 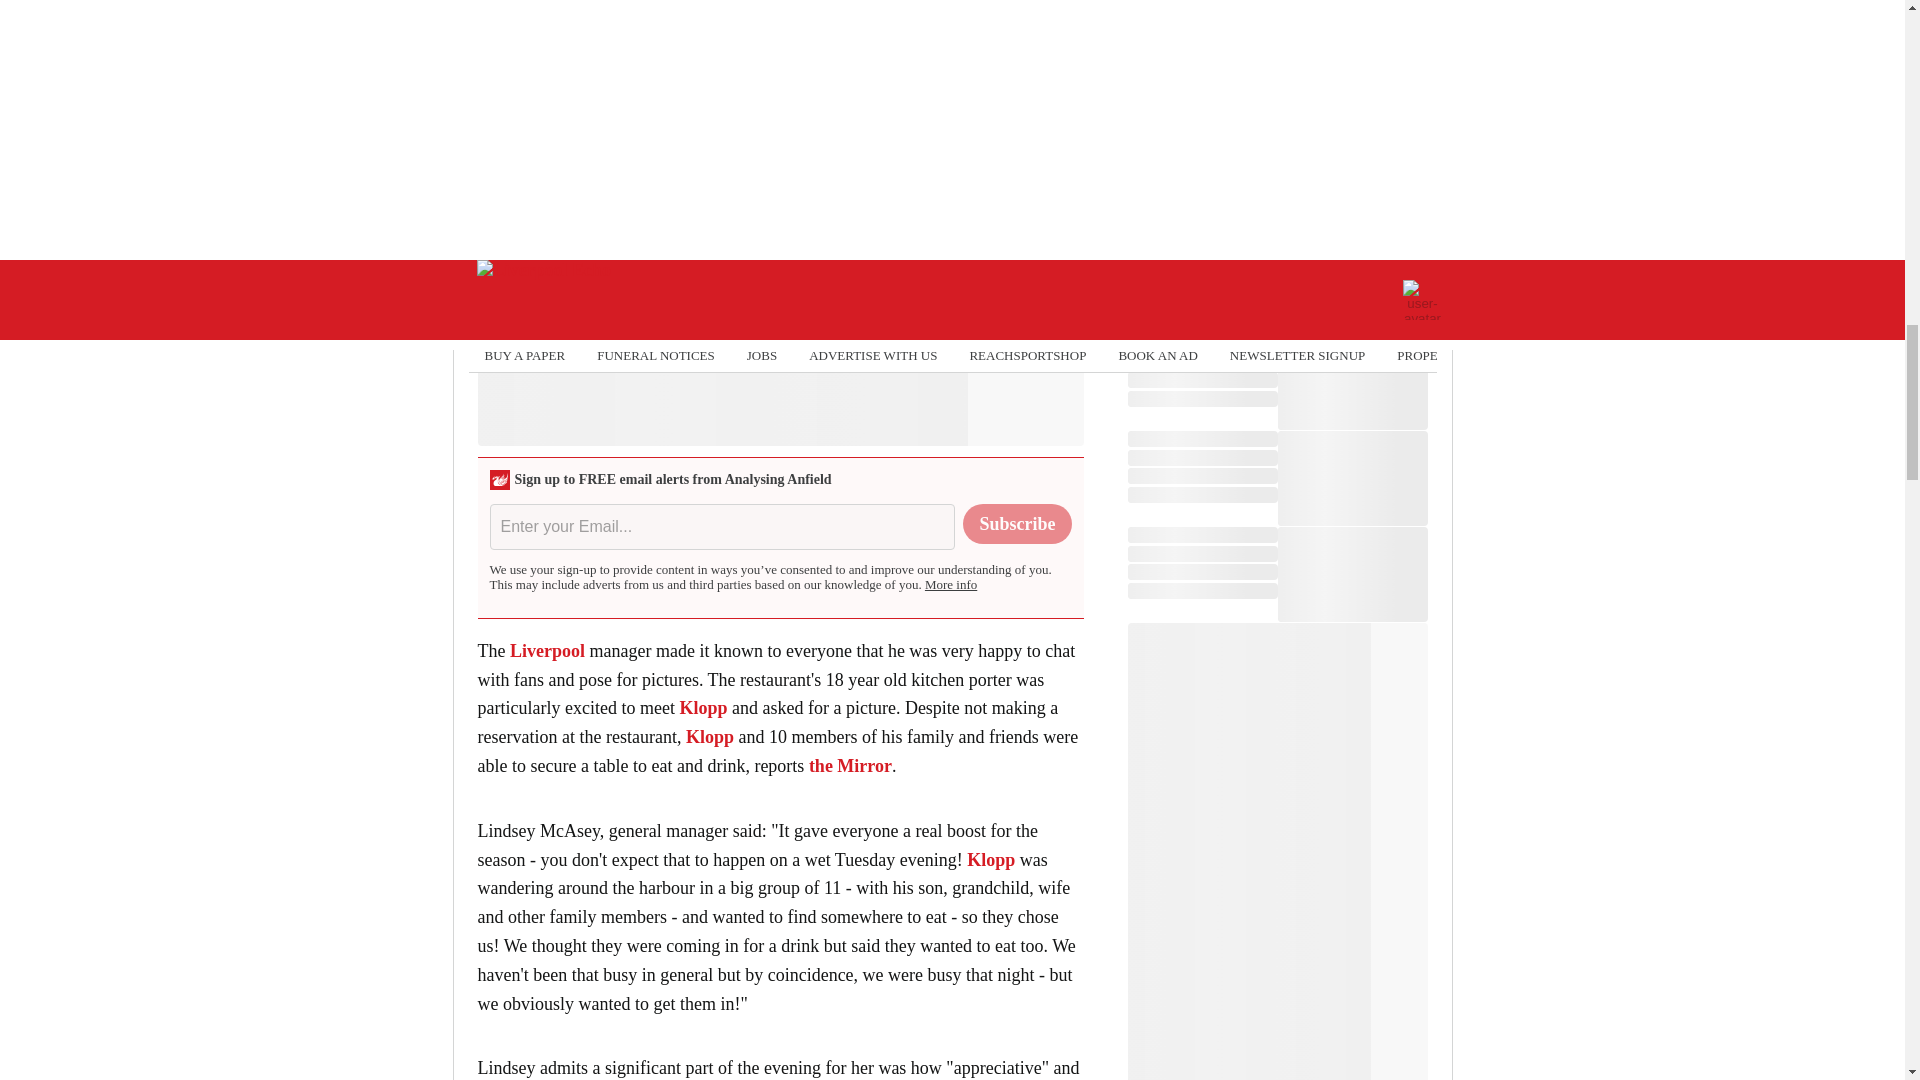 What do you see at coordinates (991, 860) in the screenshot?
I see `Klopp` at bounding box center [991, 860].